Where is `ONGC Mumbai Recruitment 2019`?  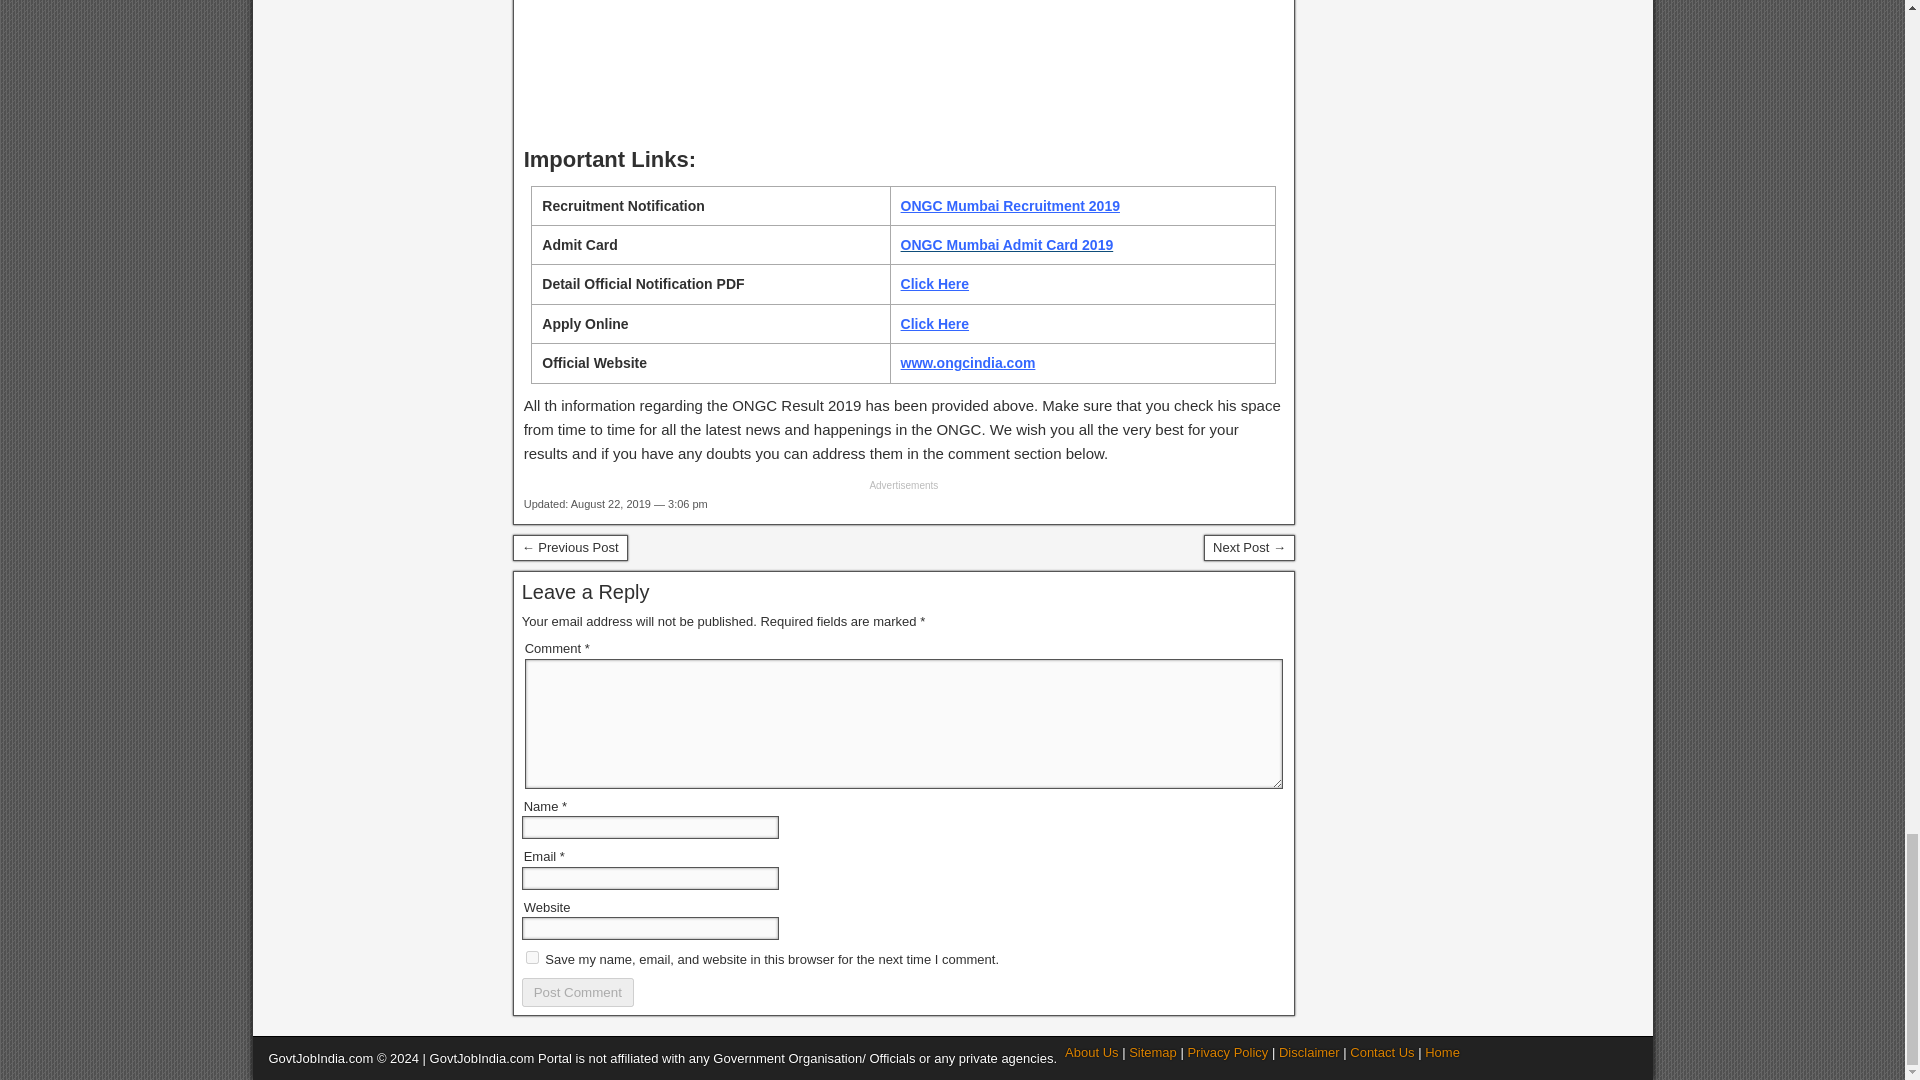 ONGC Mumbai Recruitment 2019 is located at coordinates (1010, 205).